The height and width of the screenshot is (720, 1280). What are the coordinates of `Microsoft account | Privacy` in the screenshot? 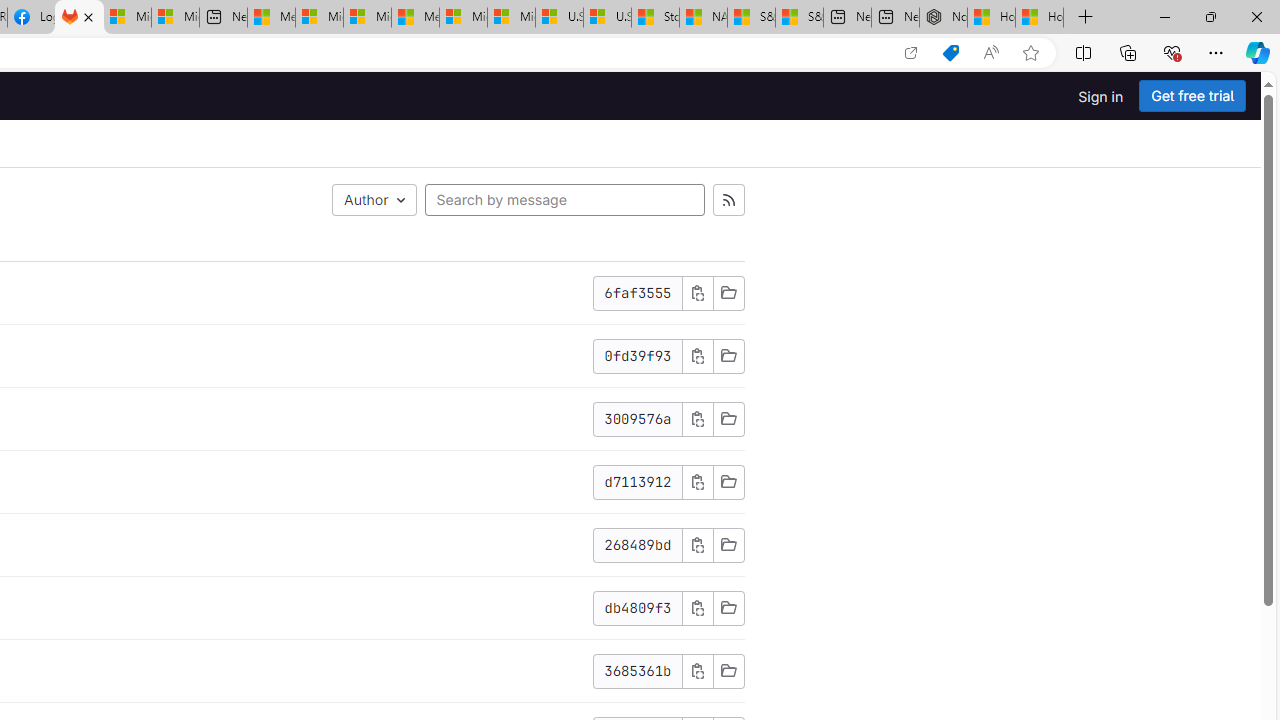 It's located at (319, 18).